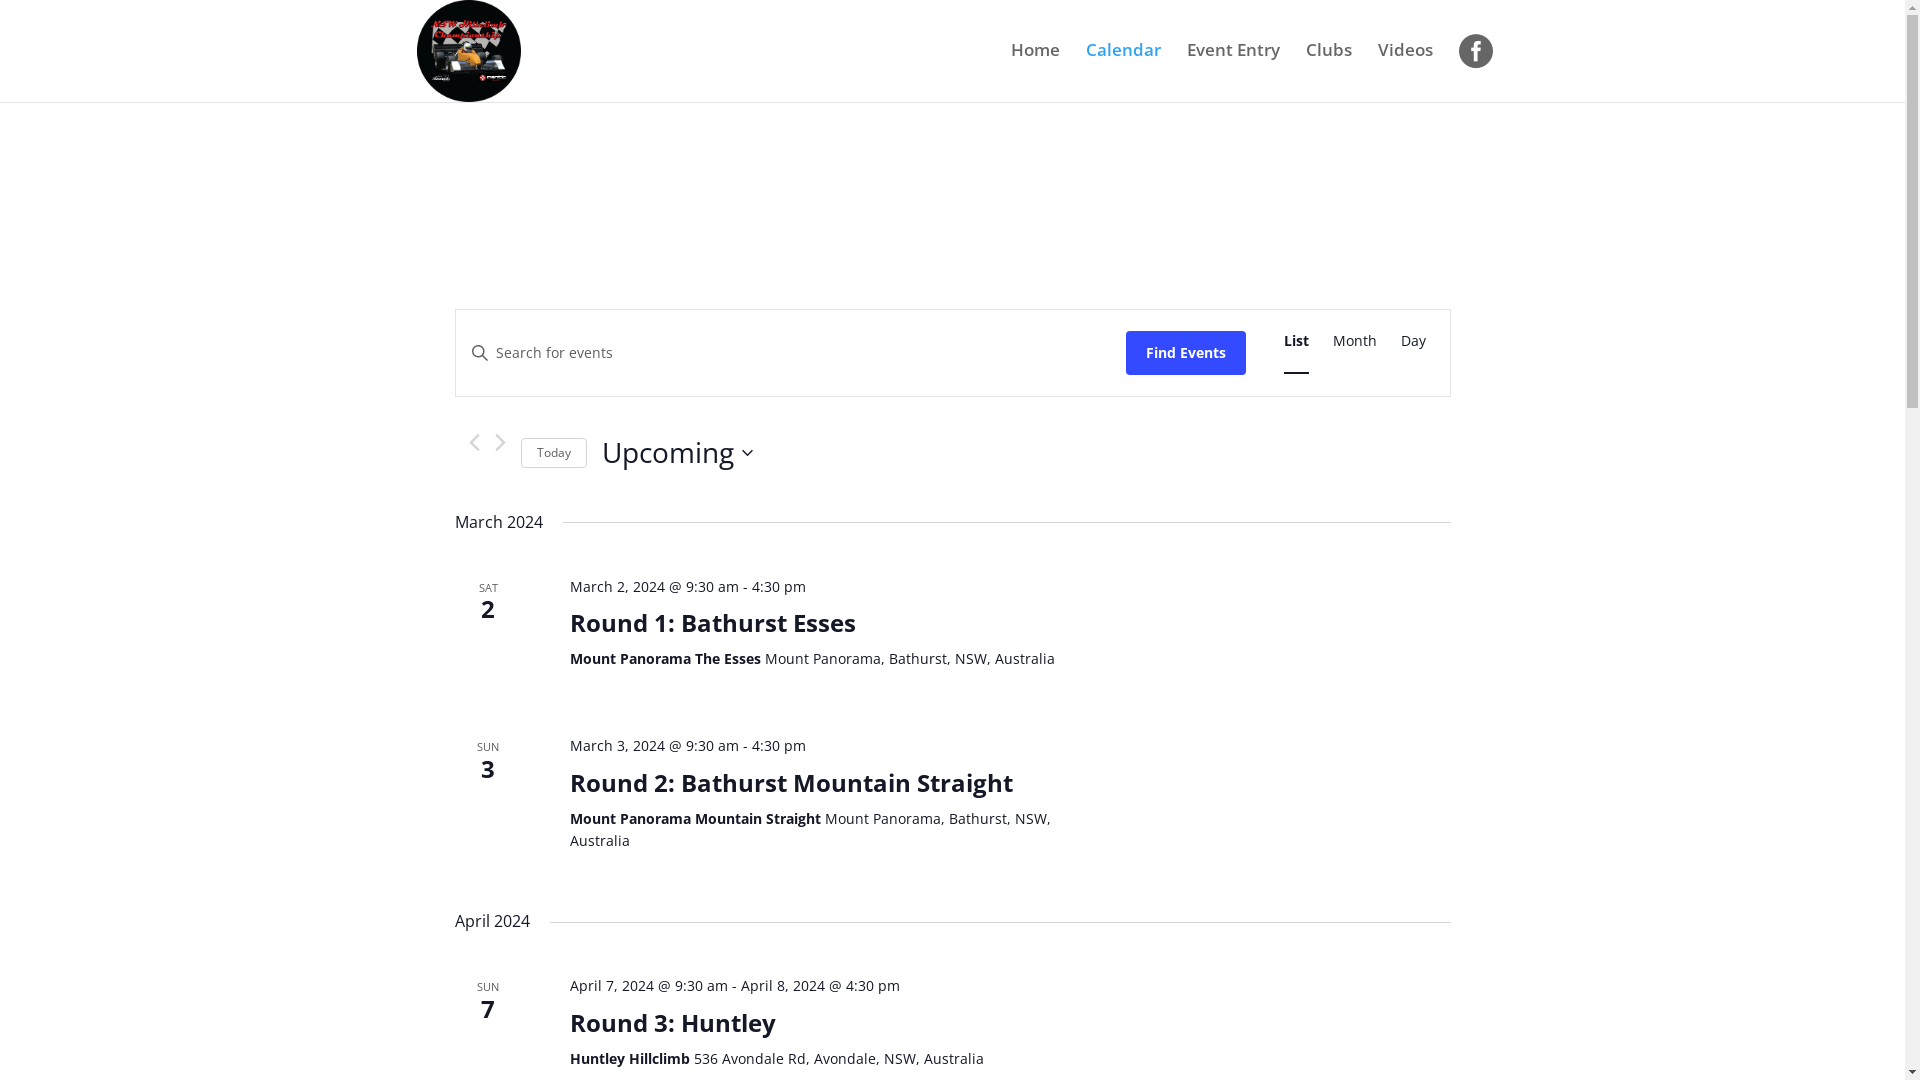  What do you see at coordinates (713, 623) in the screenshot?
I see `Round 1: Bathurst Esses` at bounding box center [713, 623].